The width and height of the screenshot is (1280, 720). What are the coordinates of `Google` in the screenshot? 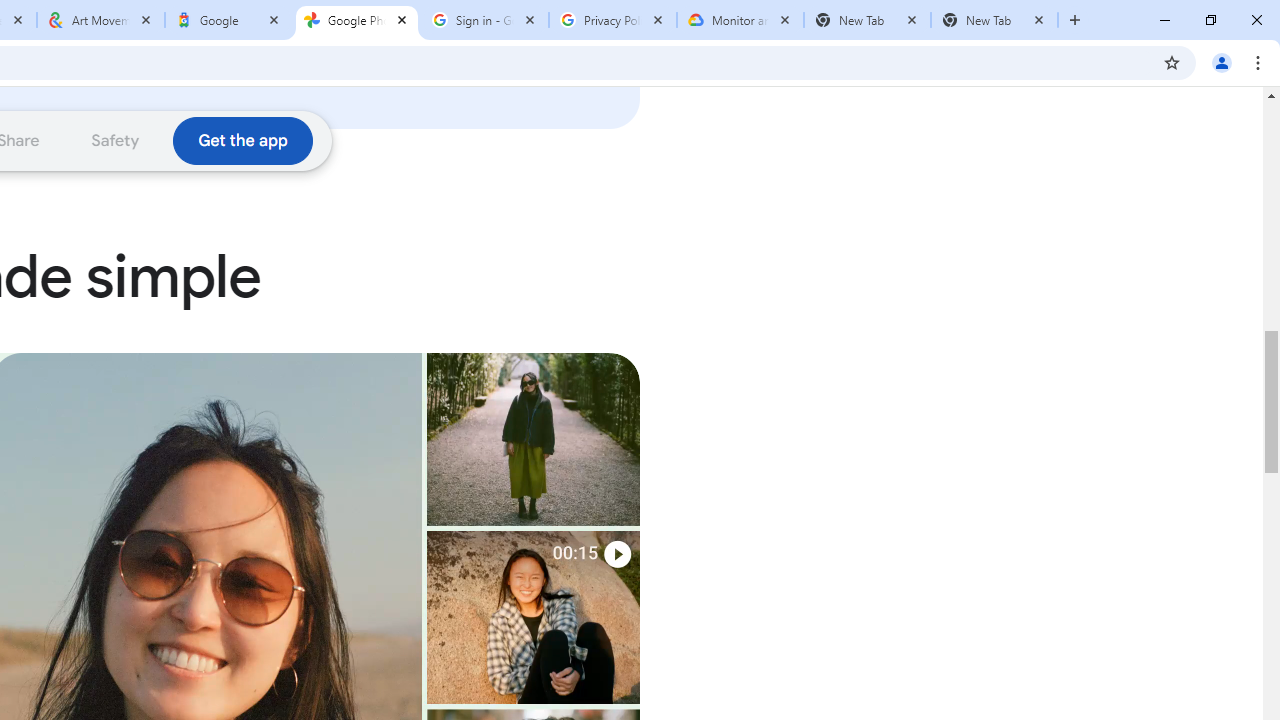 It's located at (229, 20).